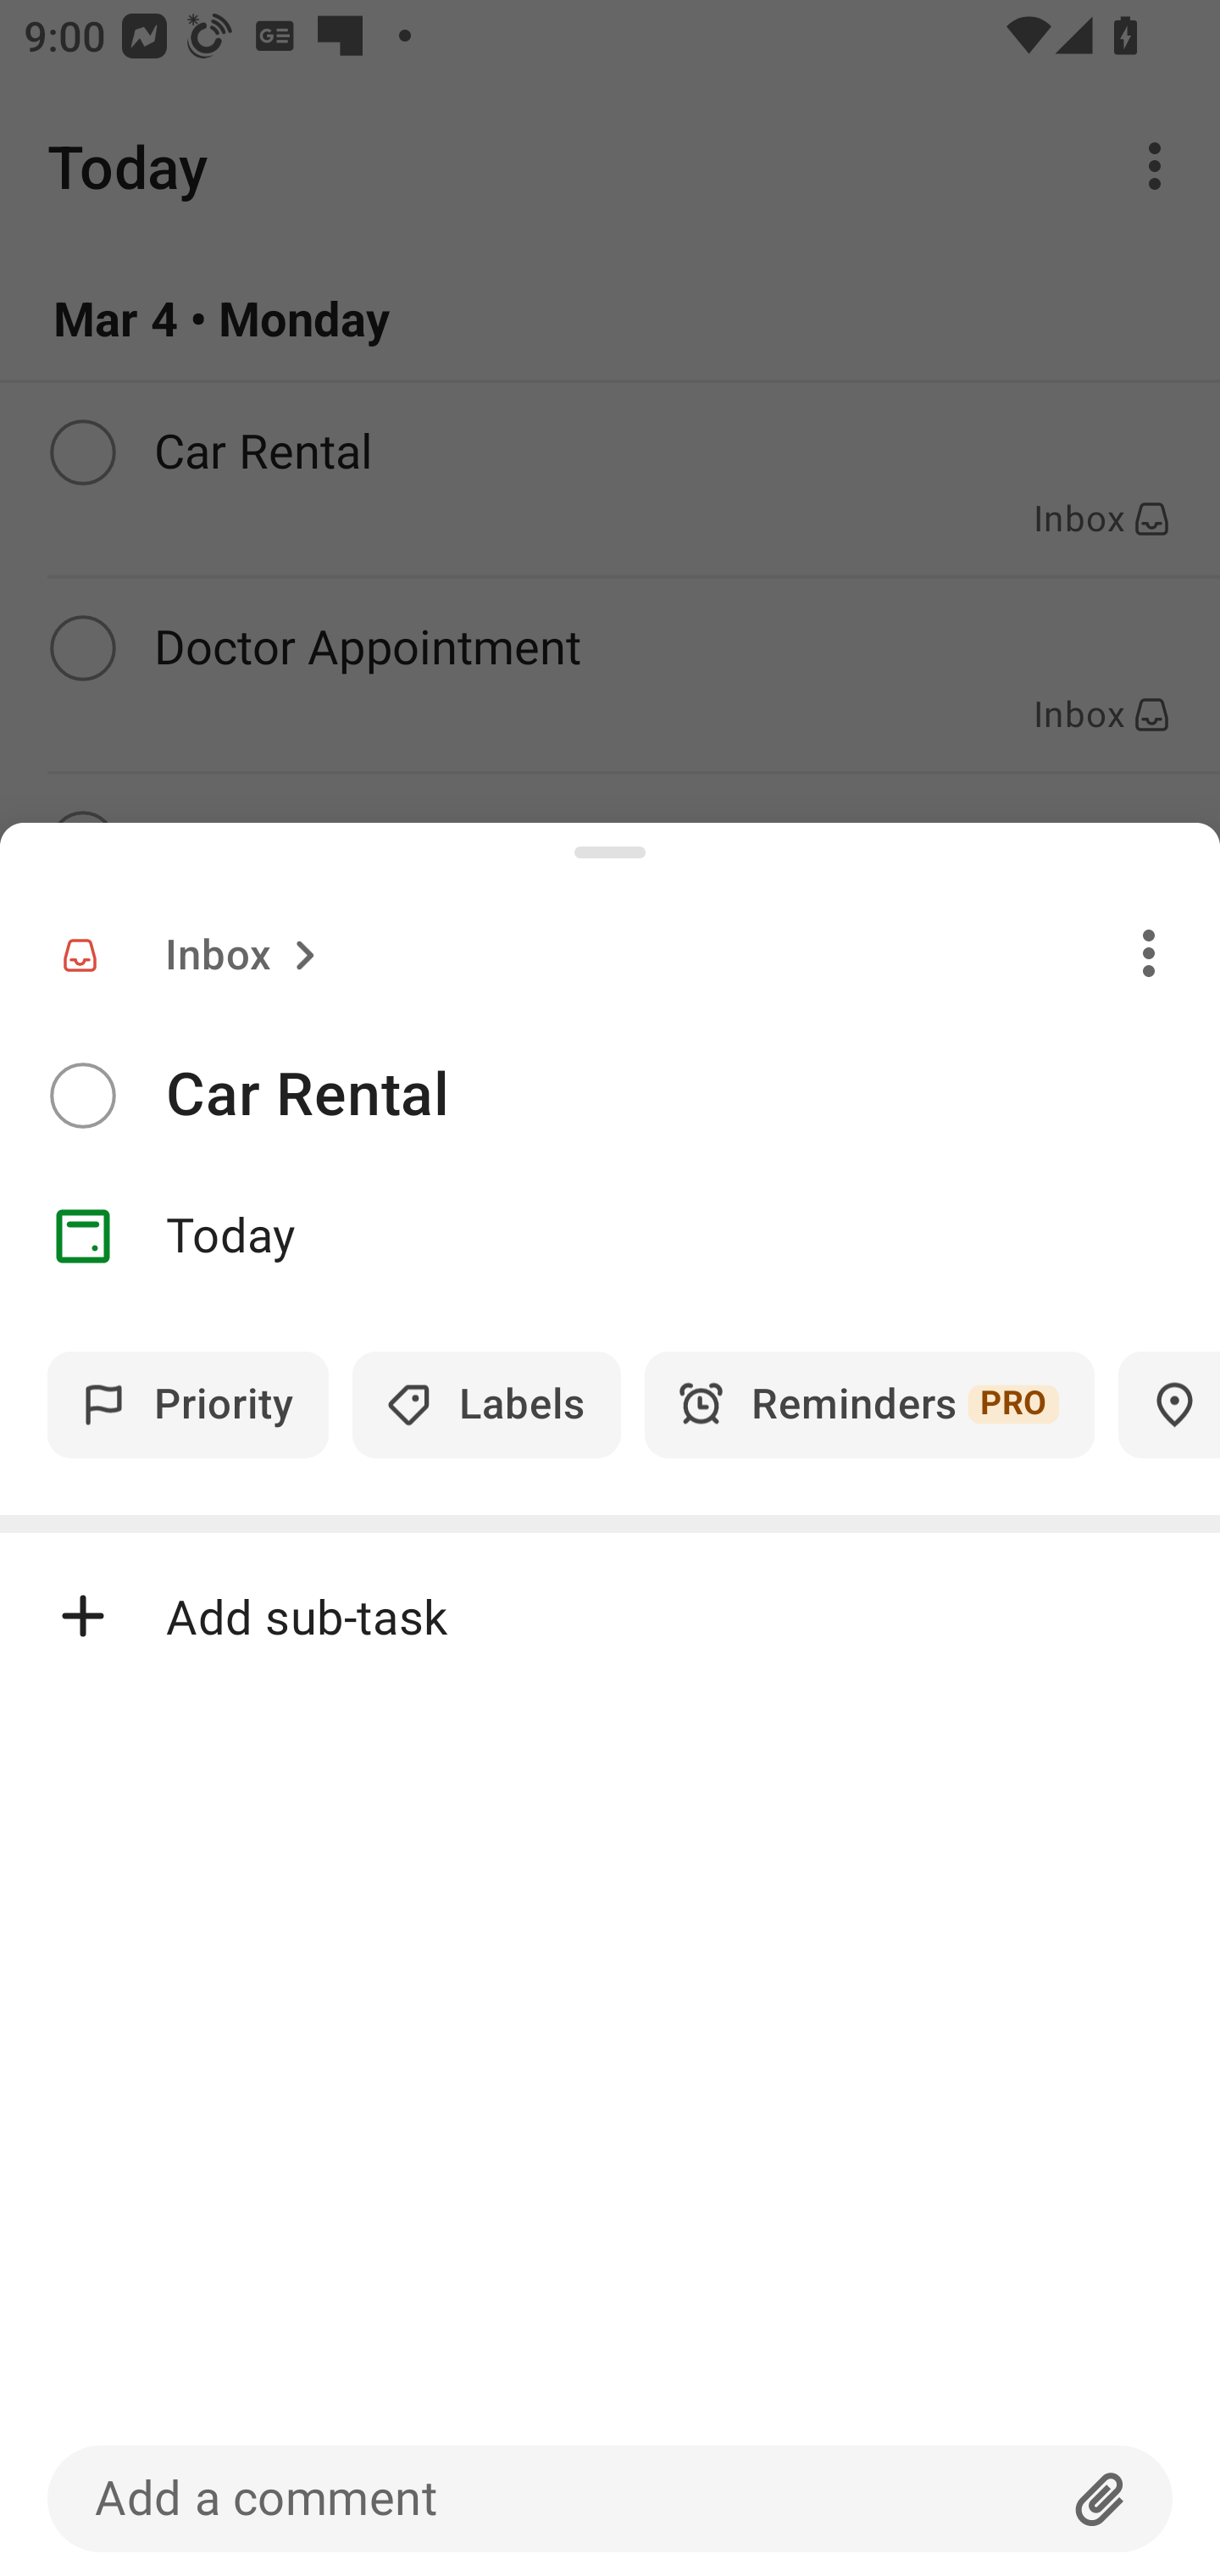  What do you see at coordinates (1101, 2498) in the screenshot?
I see `Attachment` at bounding box center [1101, 2498].